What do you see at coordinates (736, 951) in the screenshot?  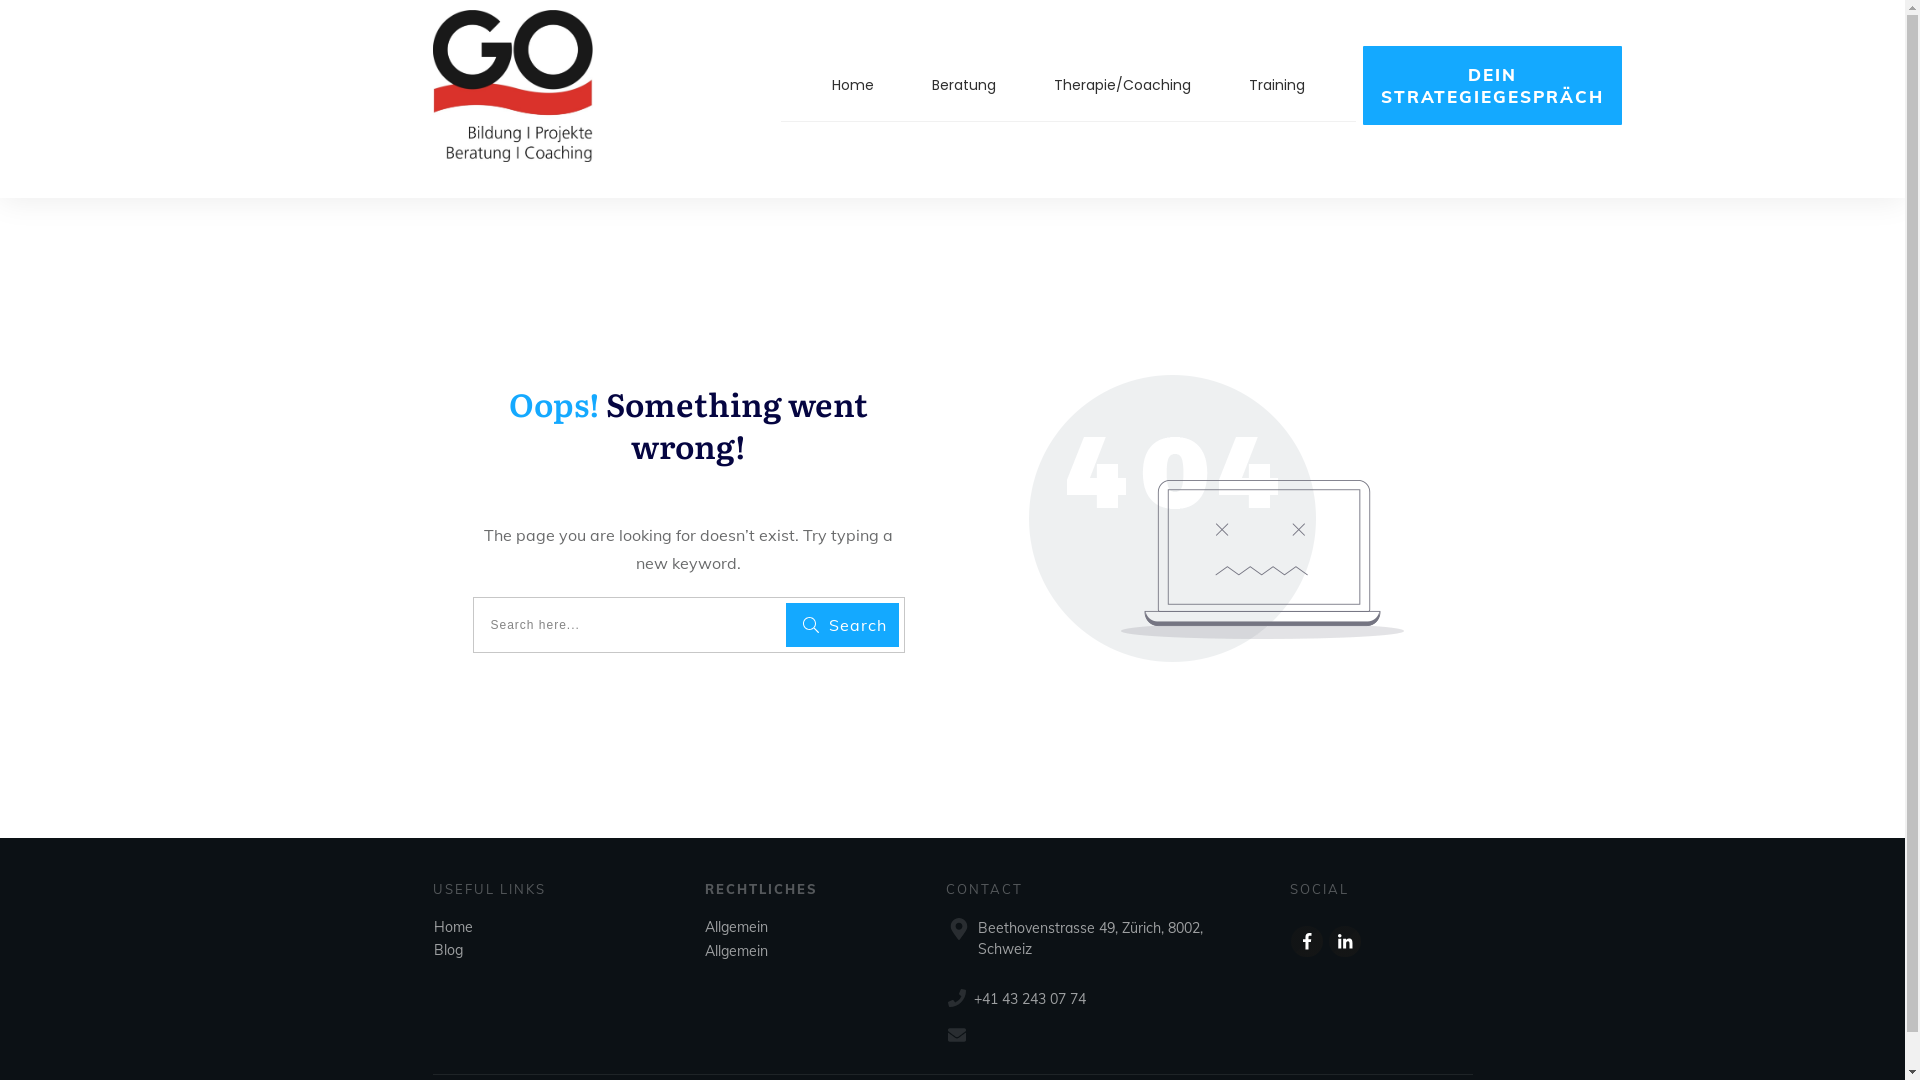 I see `Allgemein` at bounding box center [736, 951].